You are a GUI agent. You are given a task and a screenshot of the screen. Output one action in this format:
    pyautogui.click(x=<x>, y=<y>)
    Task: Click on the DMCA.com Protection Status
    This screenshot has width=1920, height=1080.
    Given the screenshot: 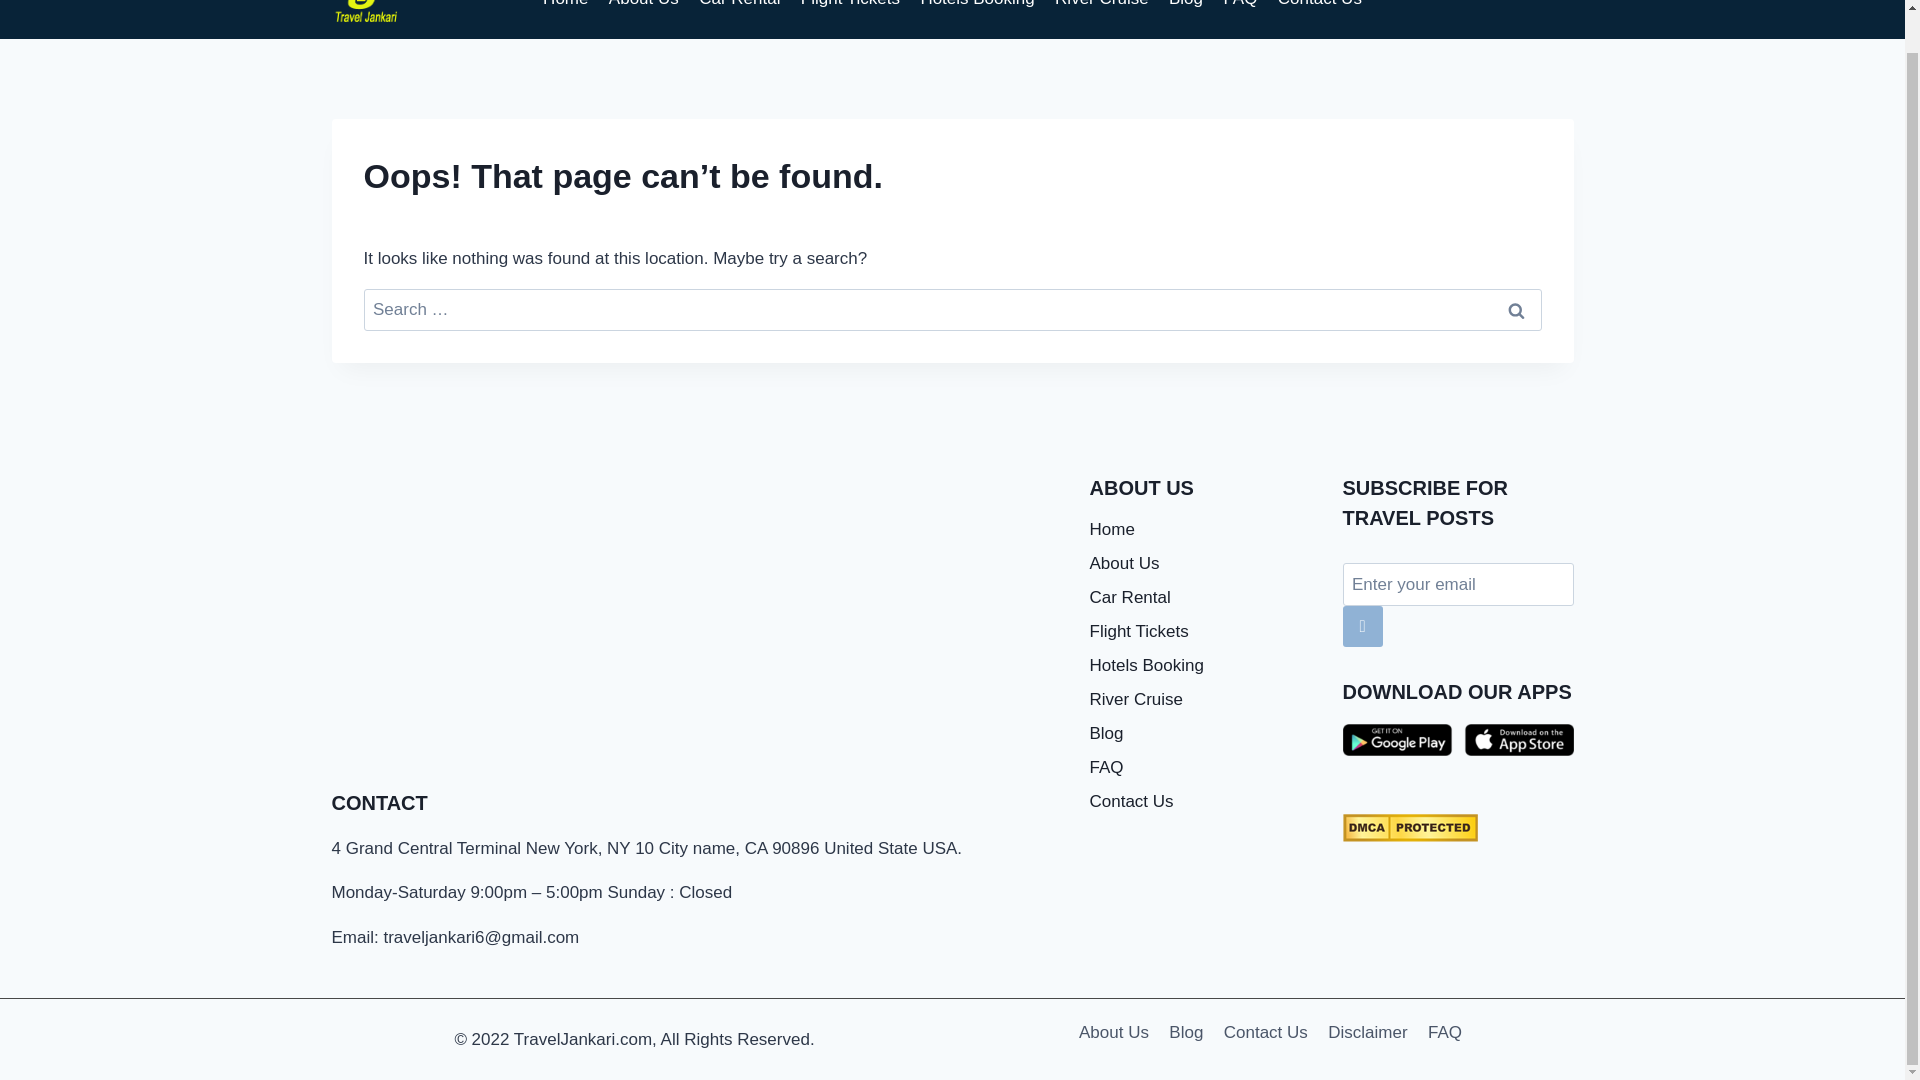 What is the action you would take?
    pyautogui.click(x=1457, y=828)
    